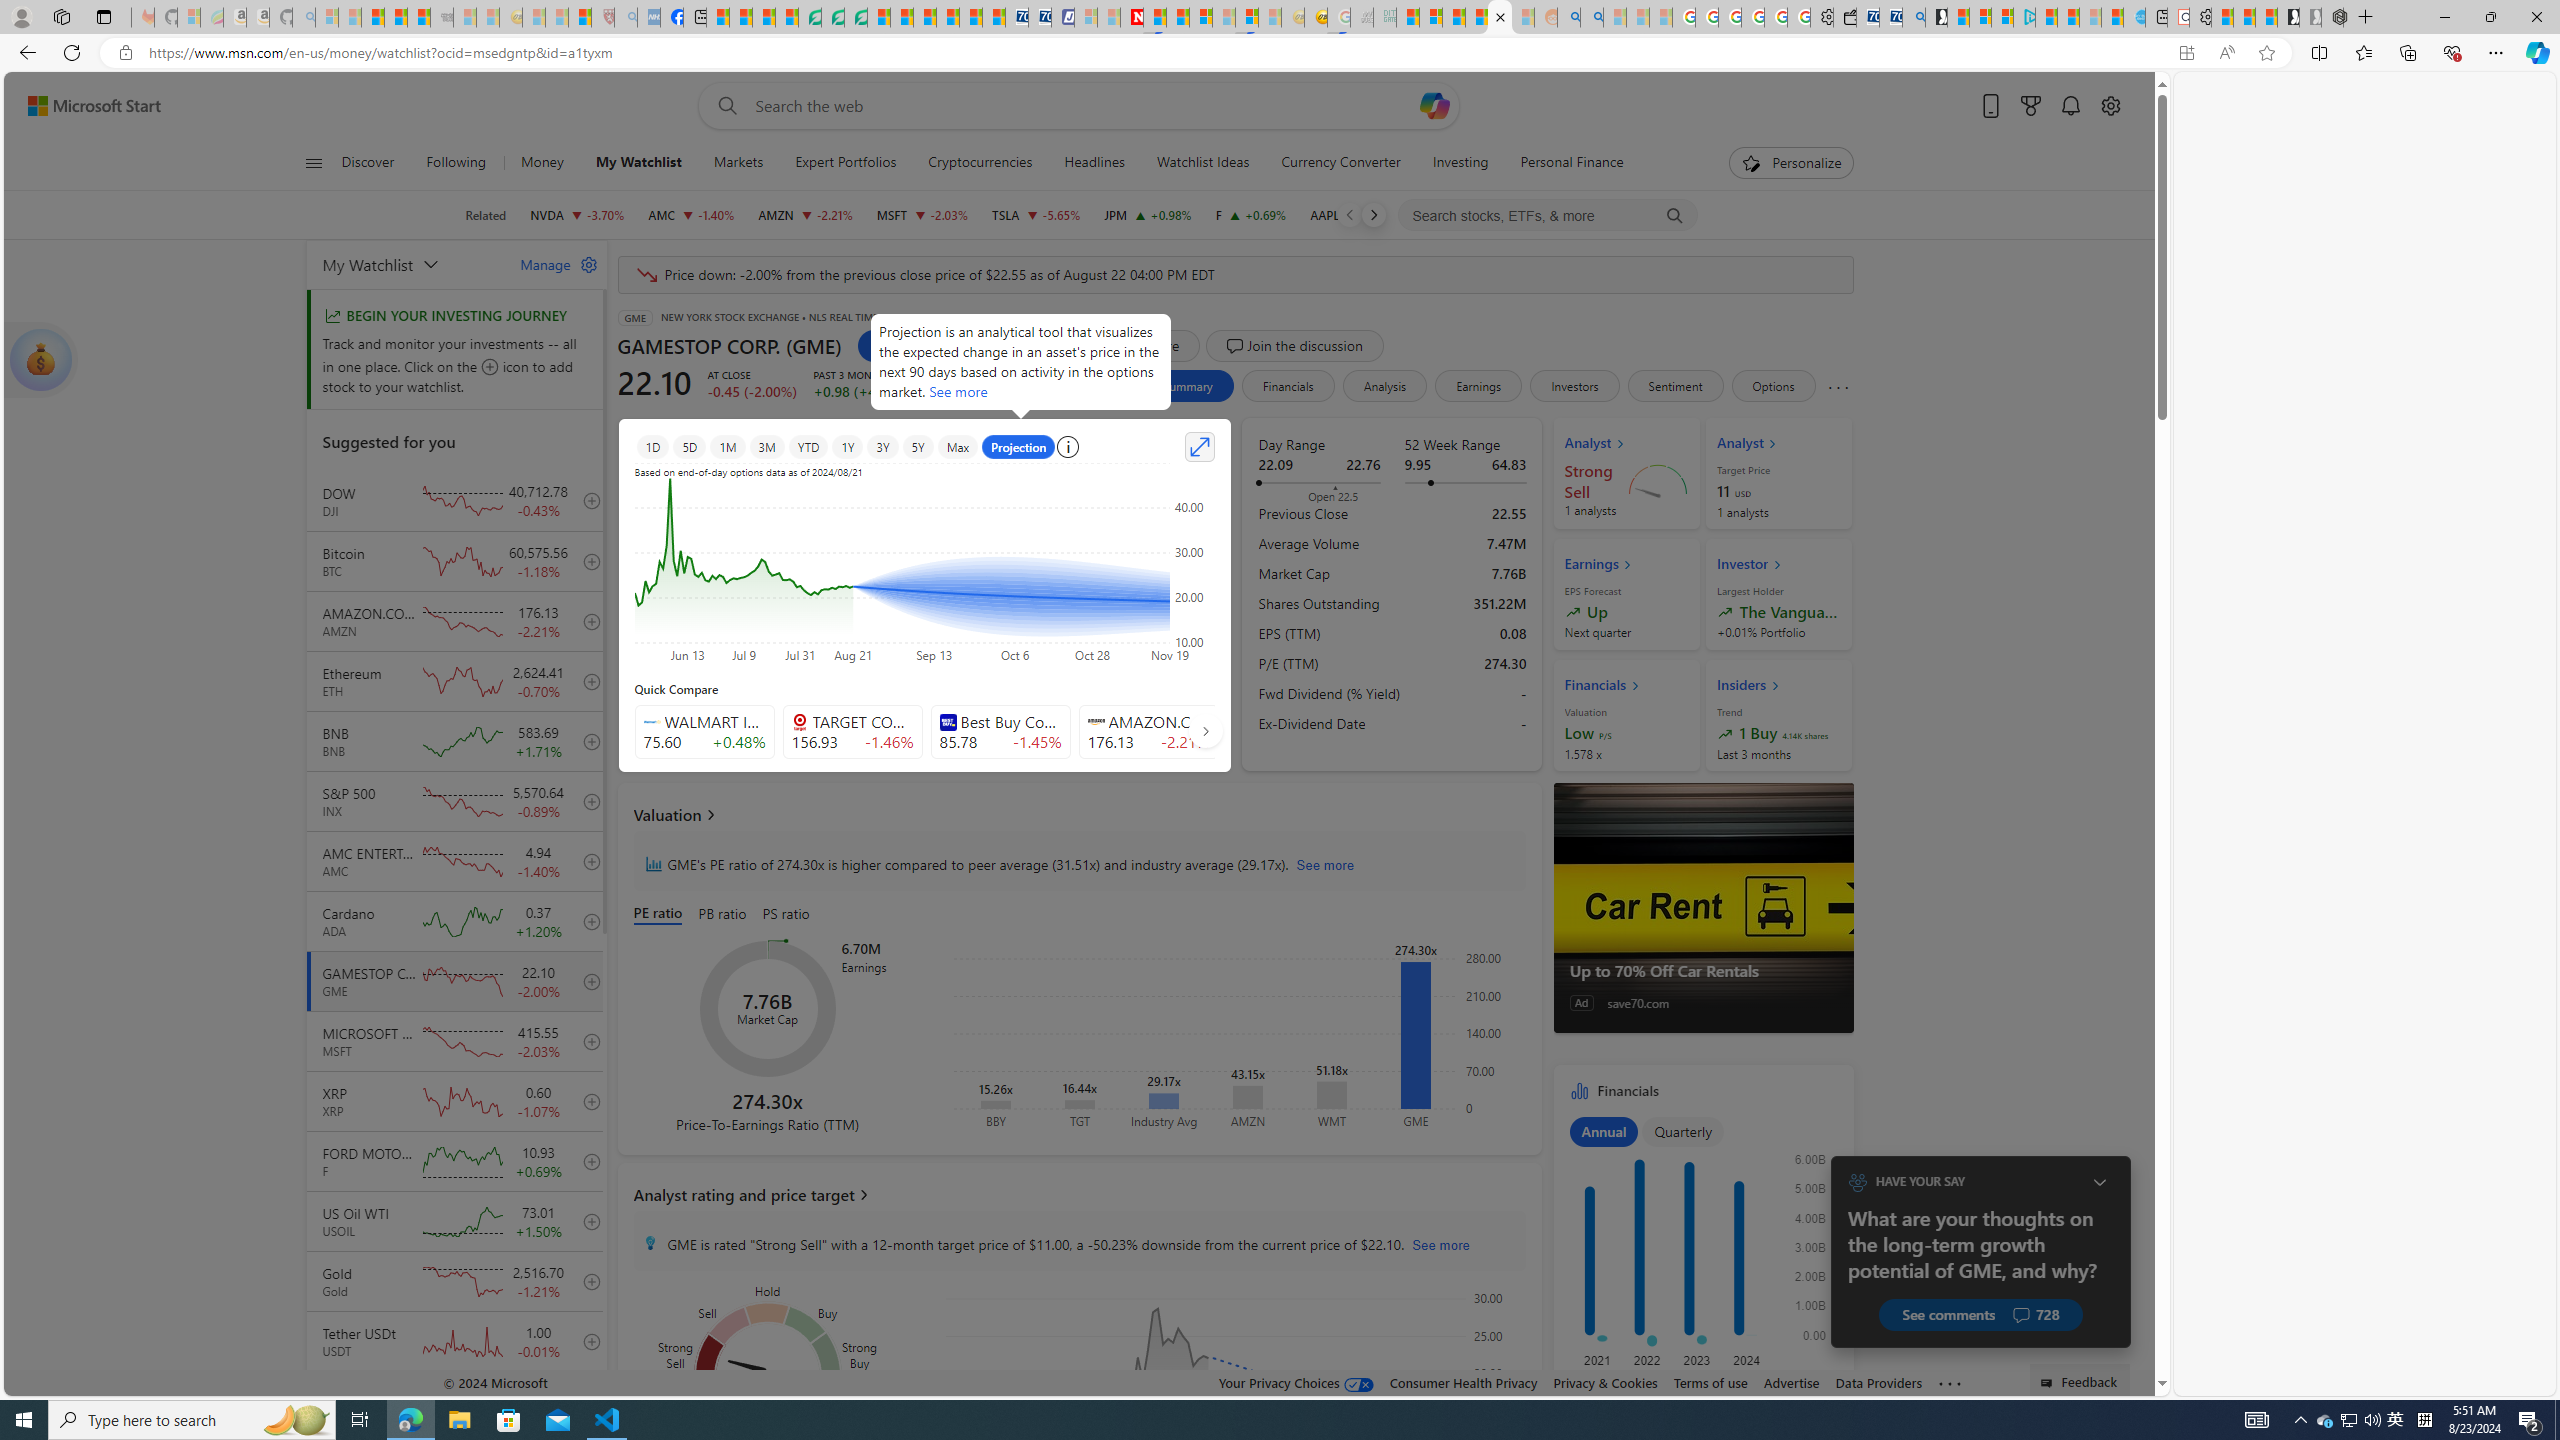 Image resolution: width=2560 pixels, height=1440 pixels. I want to click on Markets, so click(738, 163).